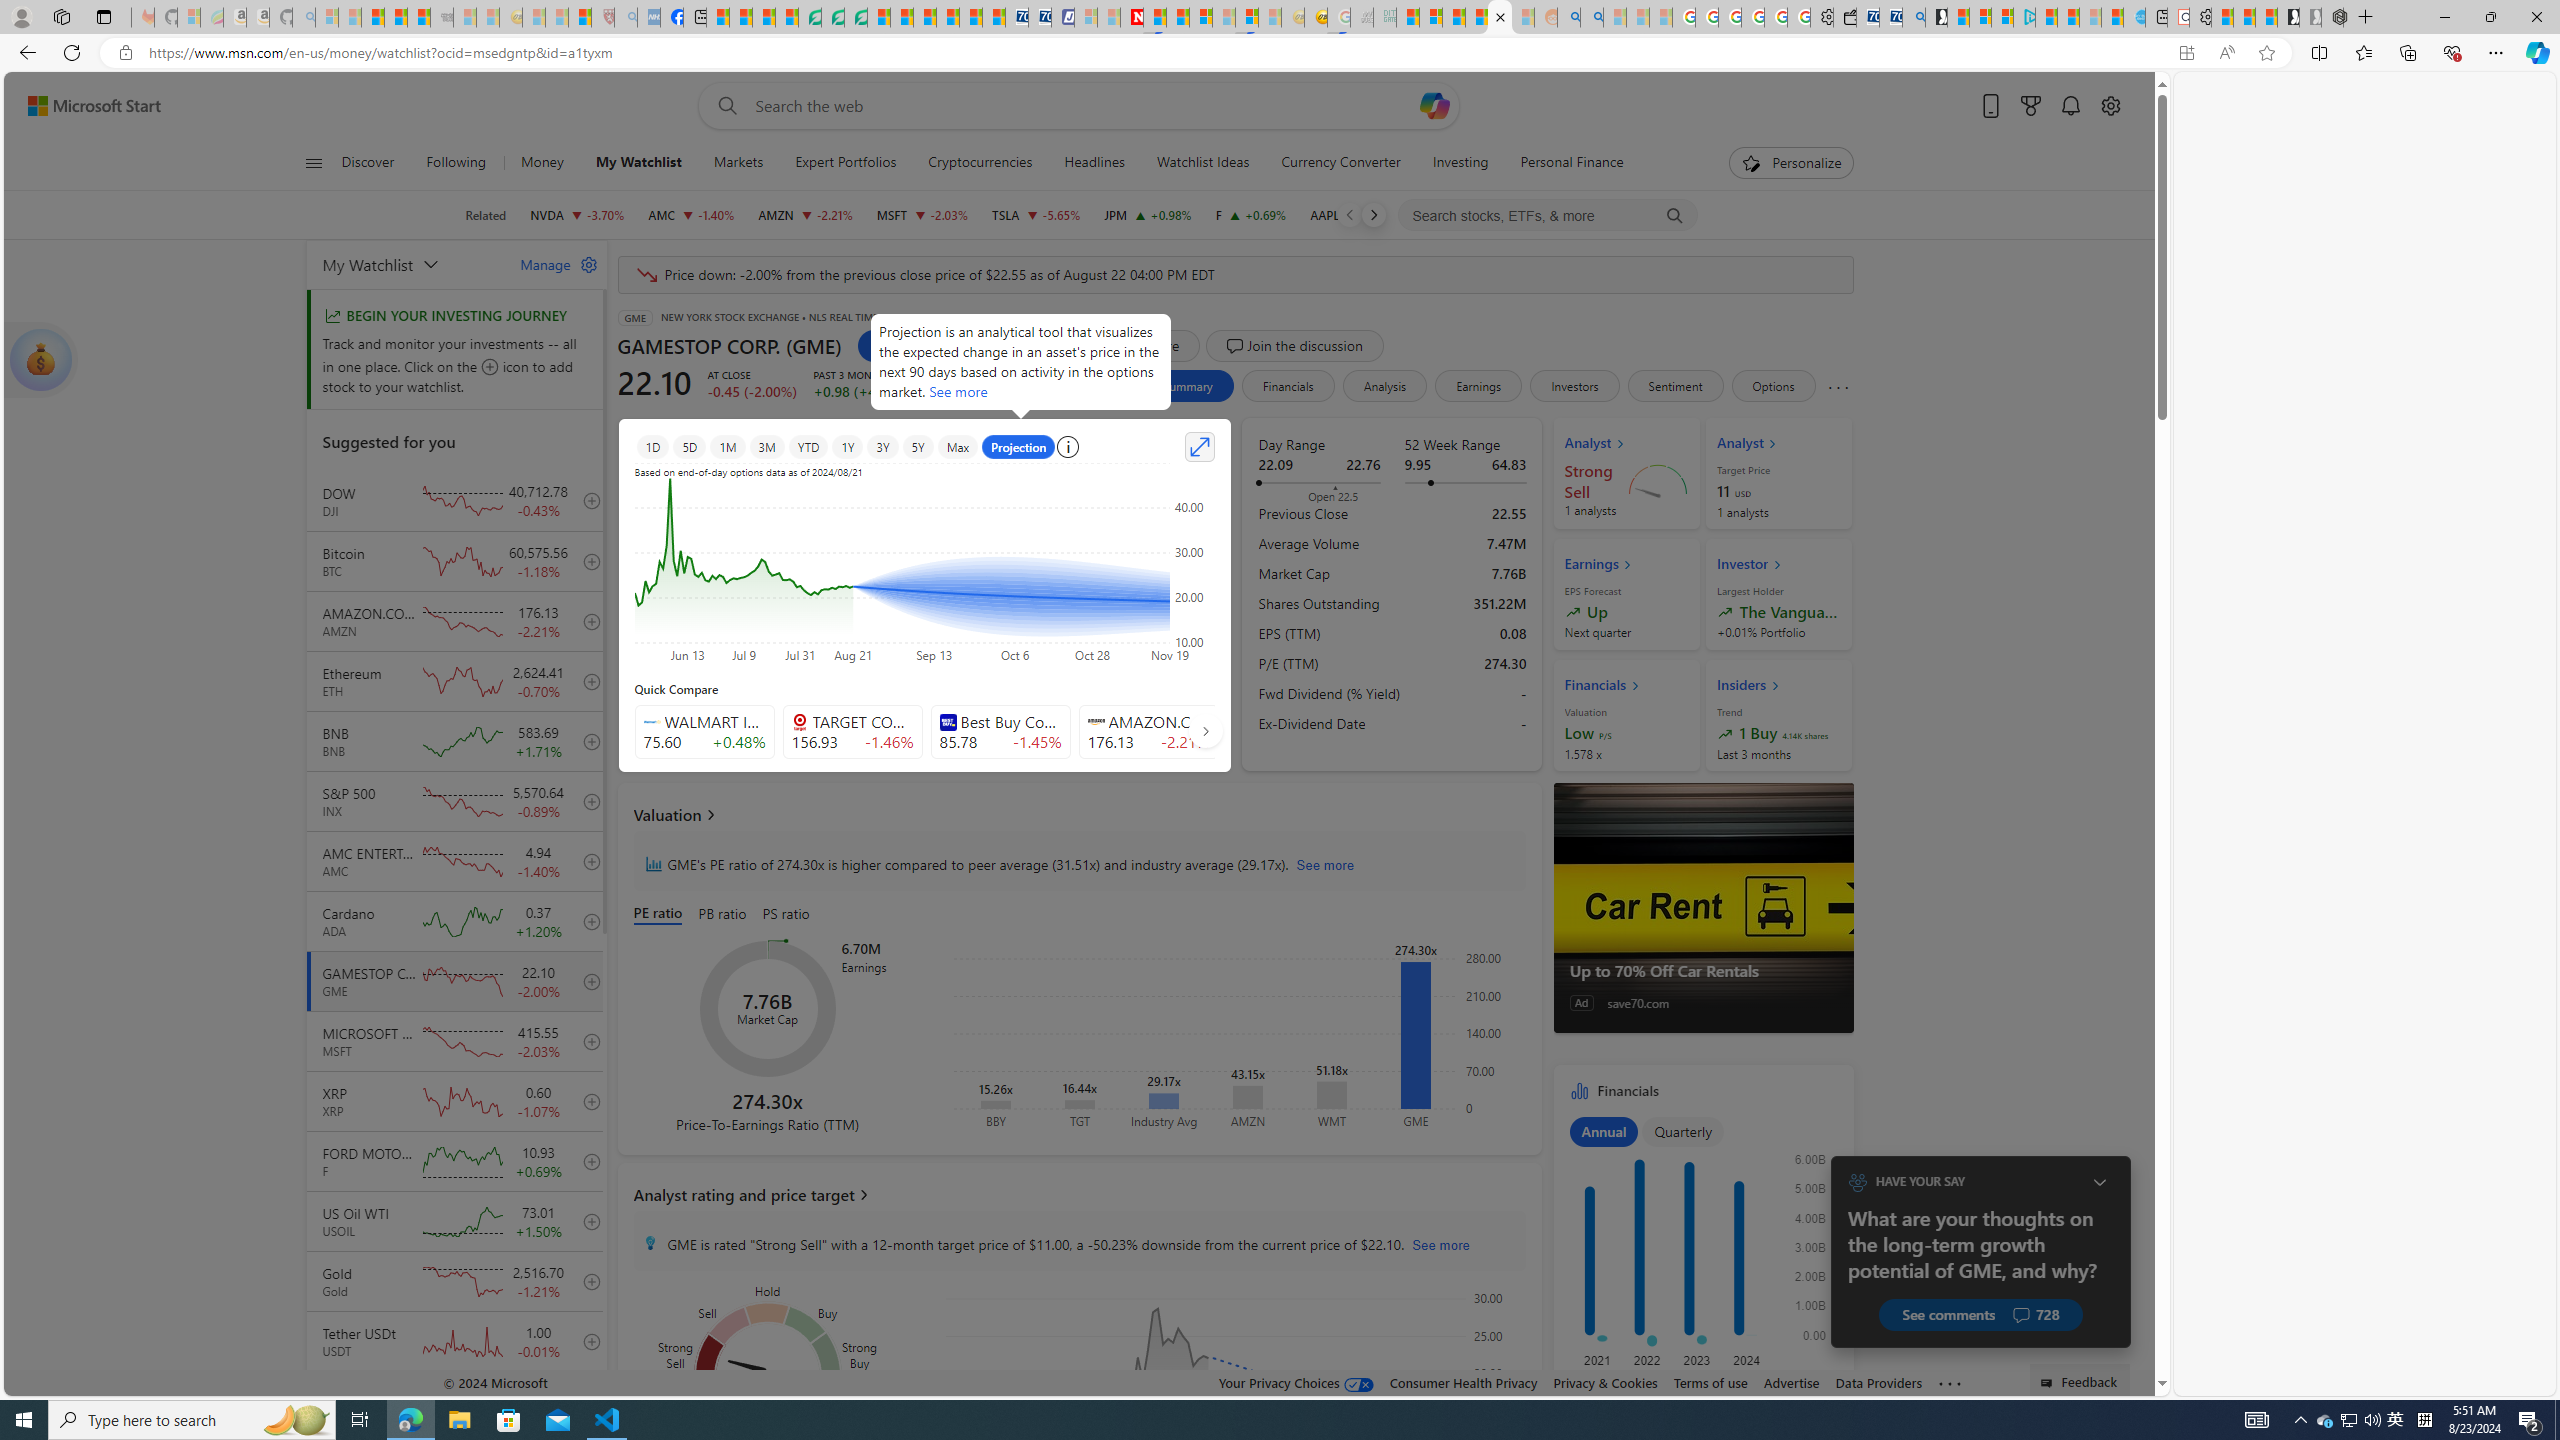 Image resolution: width=2560 pixels, height=1440 pixels. I want to click on Markets, so click(738, 163).